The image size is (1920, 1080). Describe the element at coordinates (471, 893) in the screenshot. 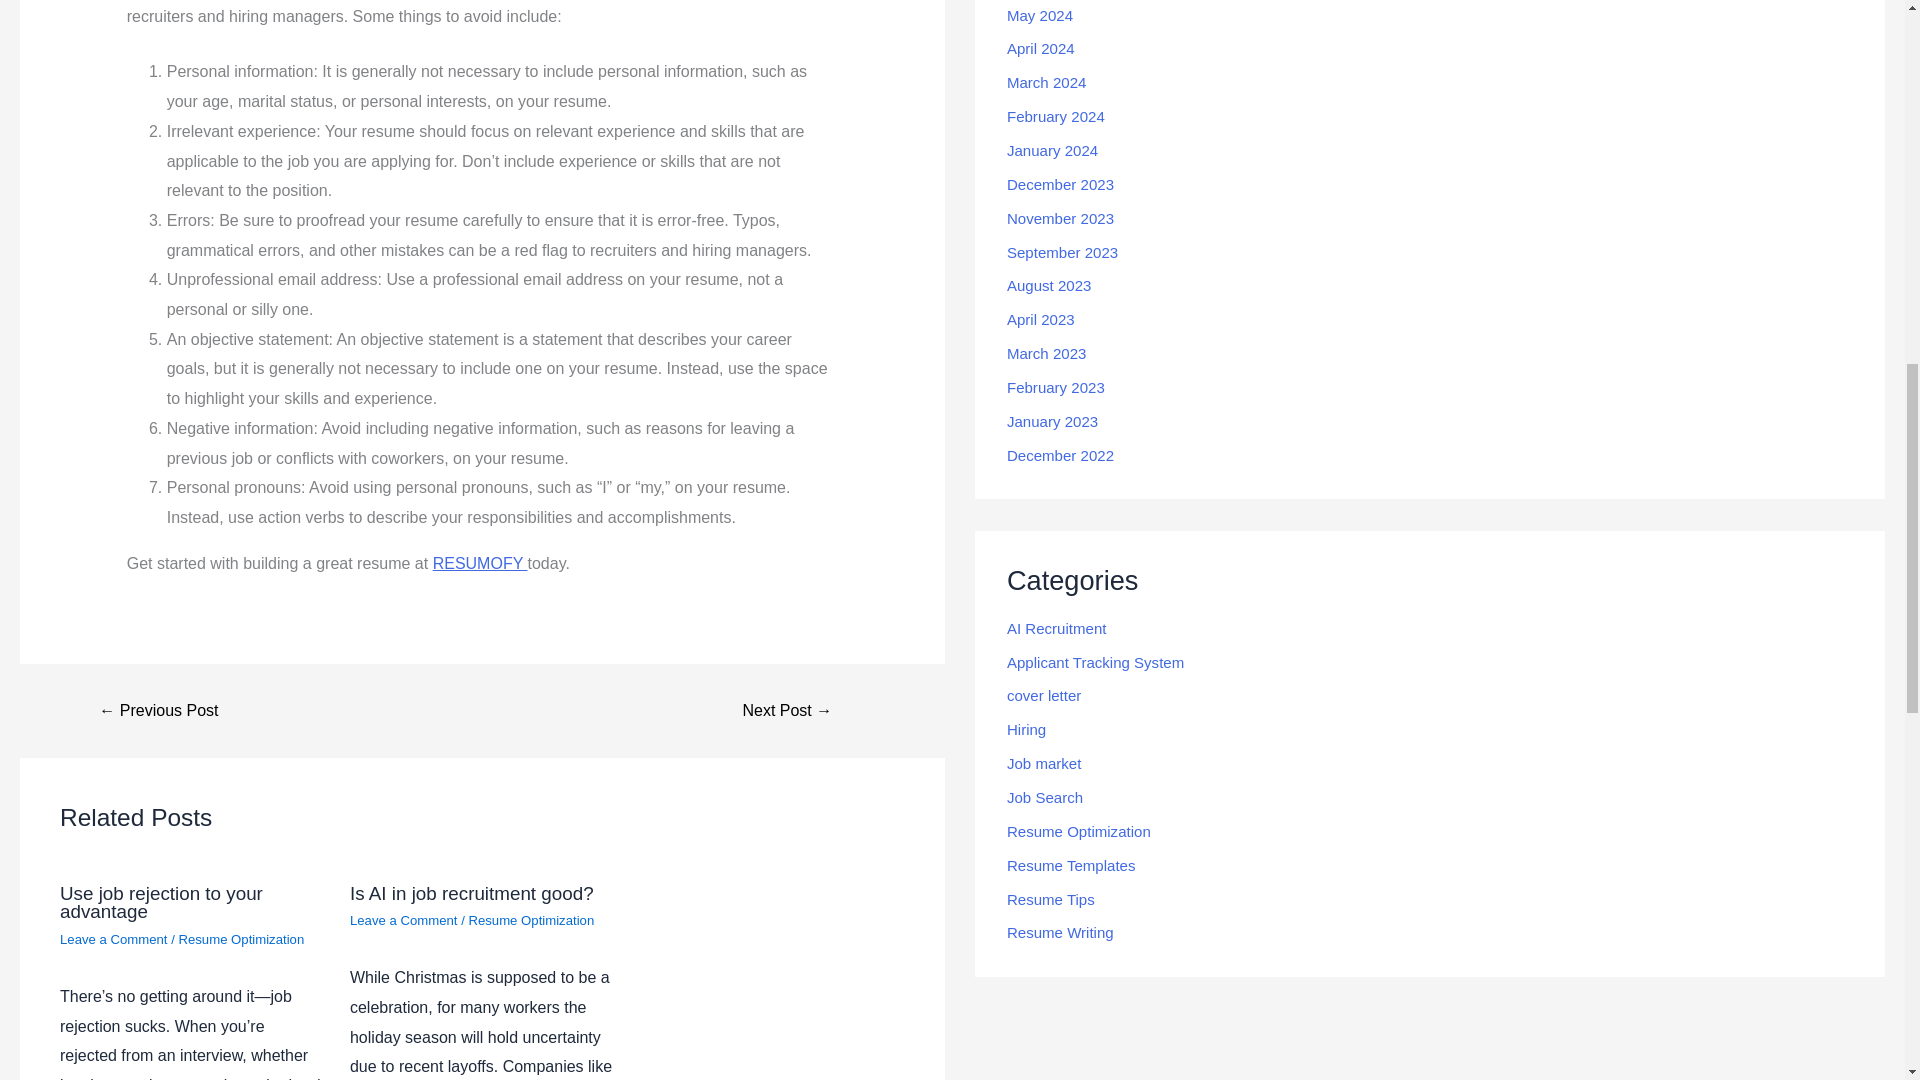

I see `Is AI in job recruitment good?` at that location.